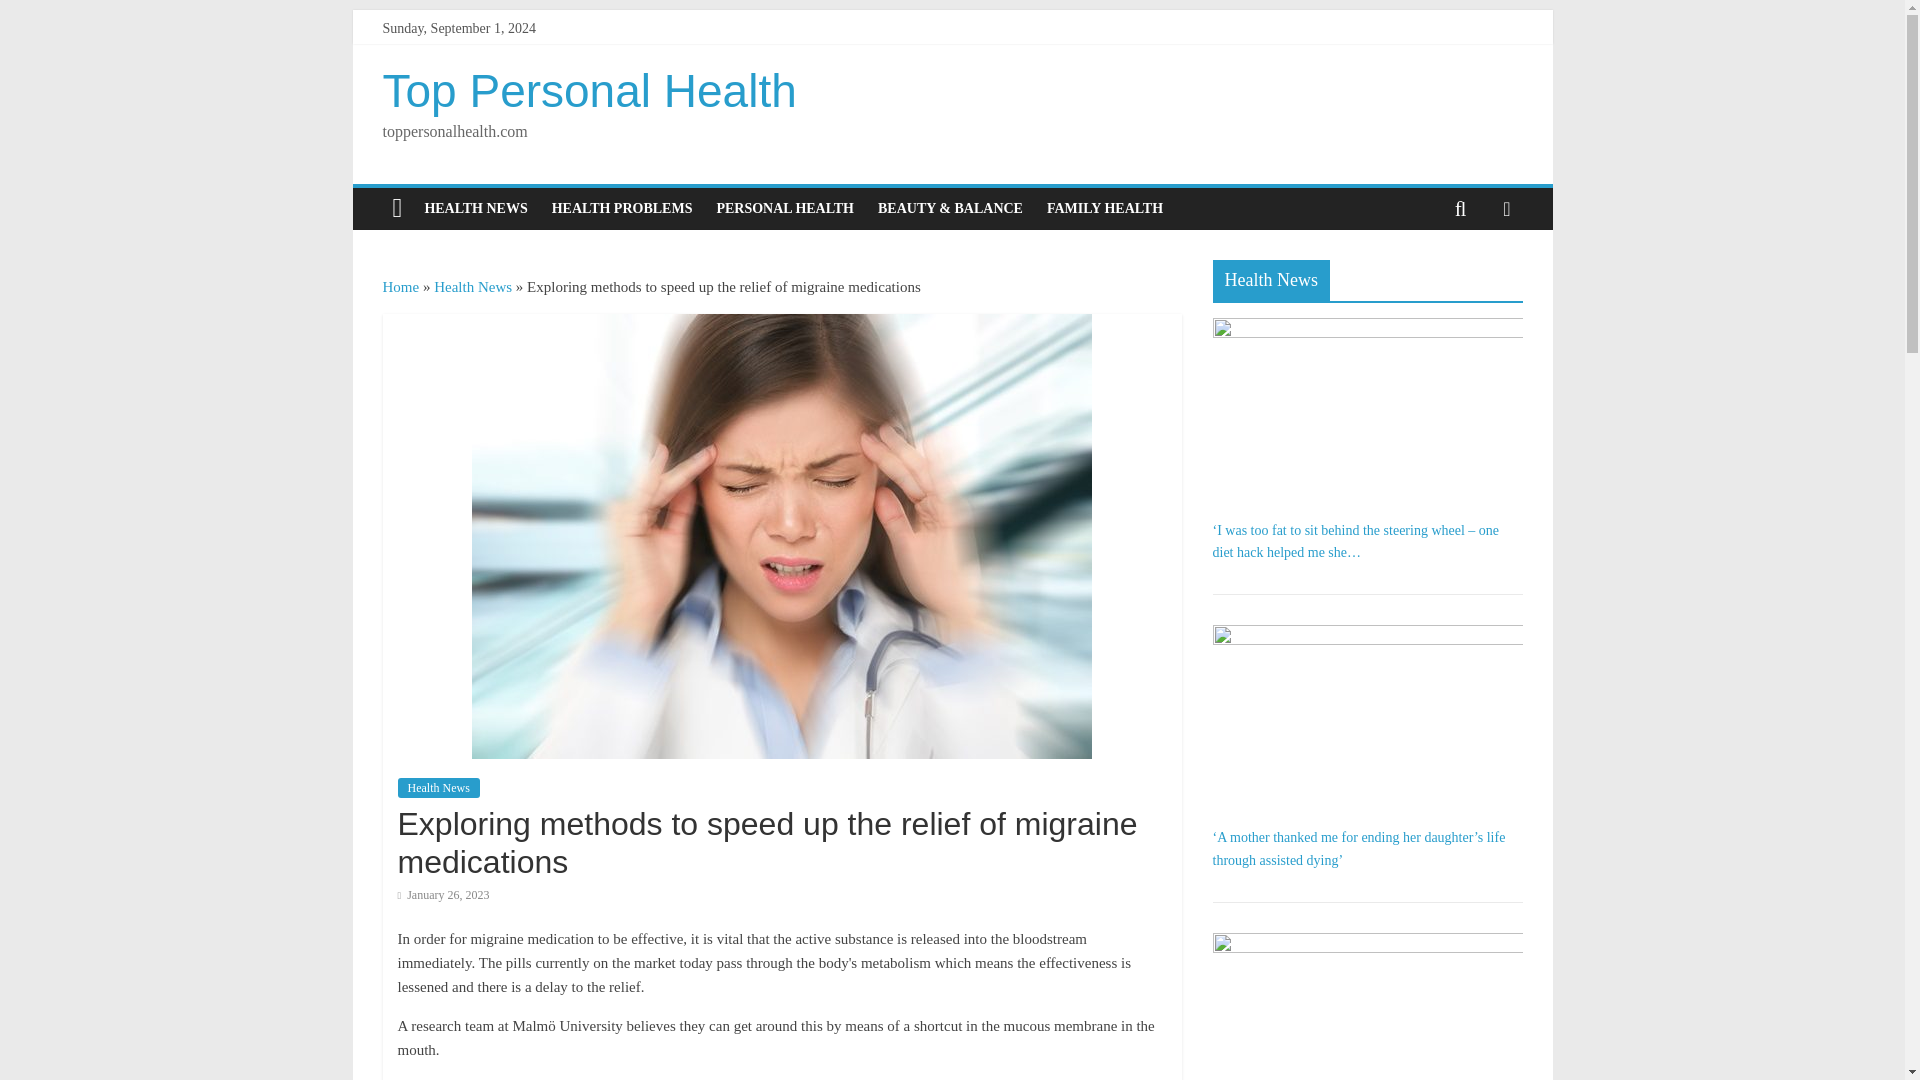  I want to click on Top Personal Health, so click(589, 90).